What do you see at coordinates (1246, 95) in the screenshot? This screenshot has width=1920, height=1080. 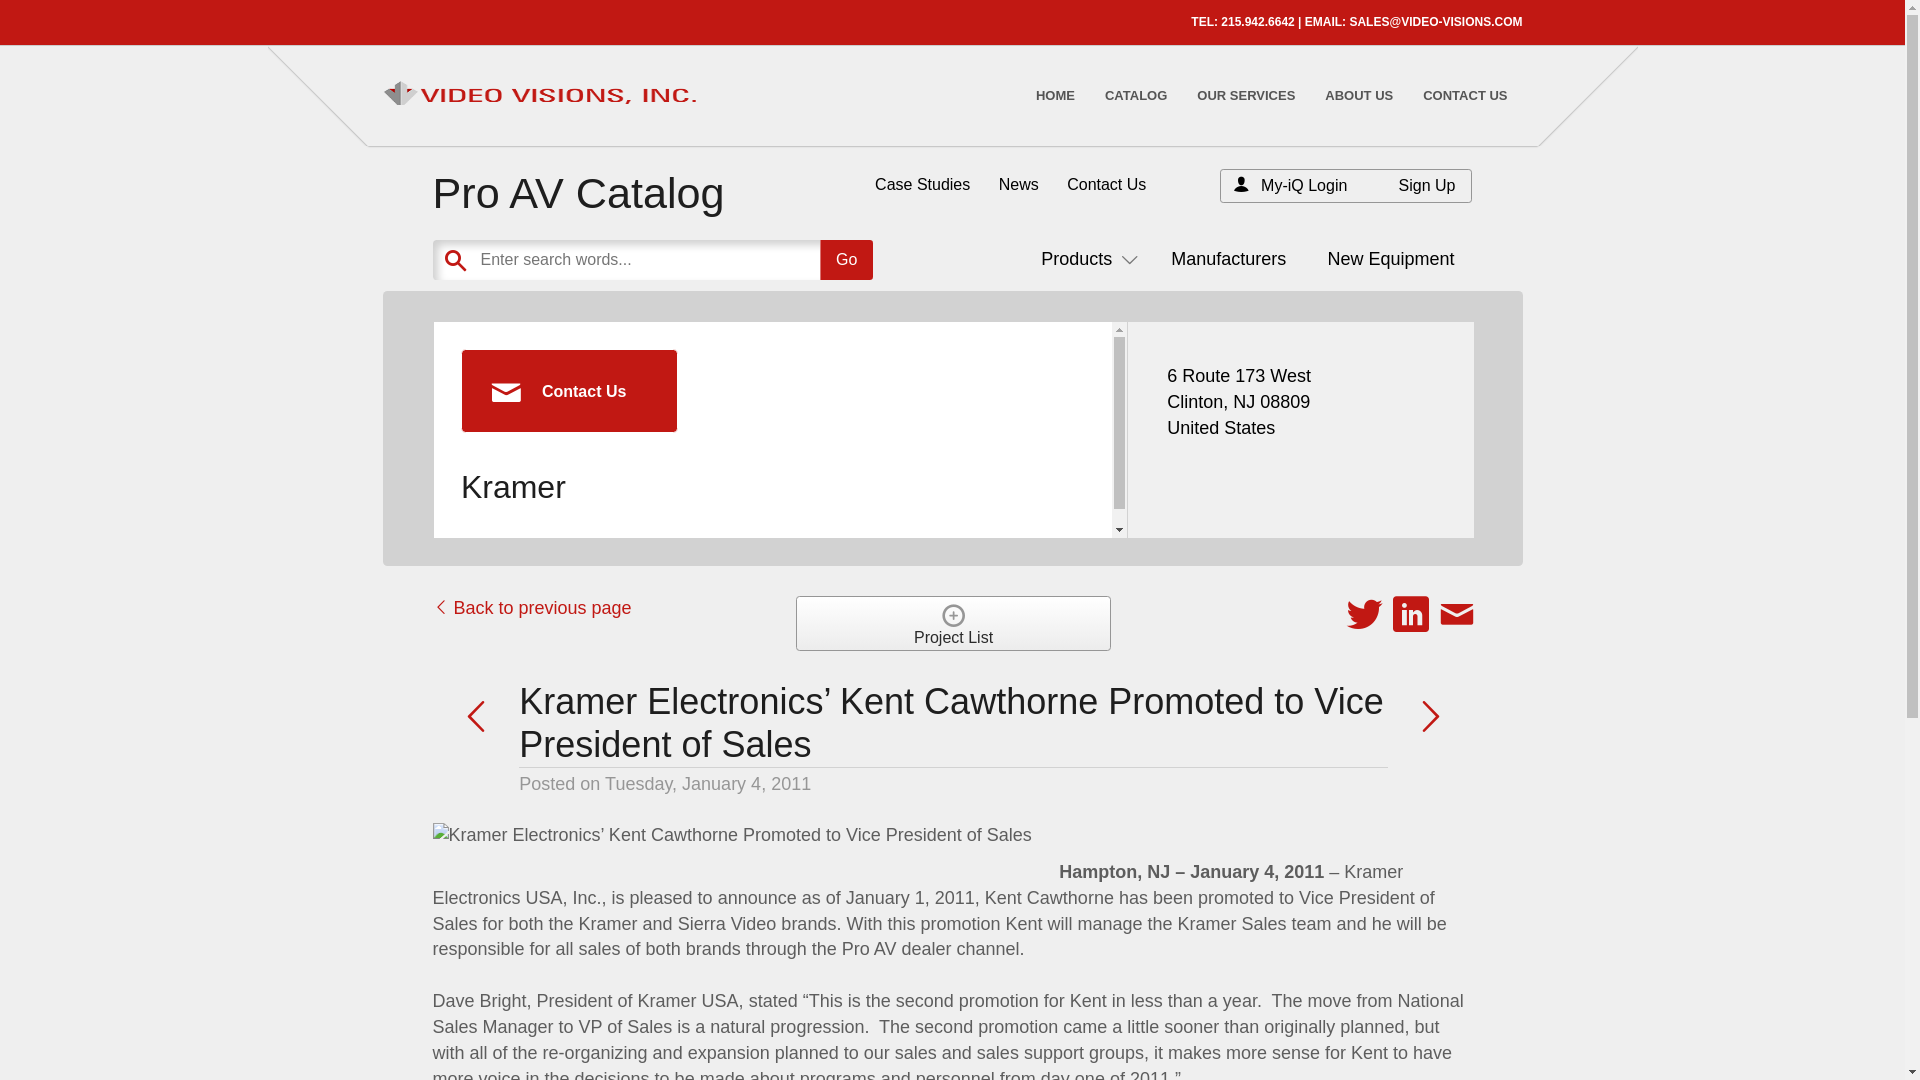 I see `OUR SERVICES` at bounding box center [1246, 95].